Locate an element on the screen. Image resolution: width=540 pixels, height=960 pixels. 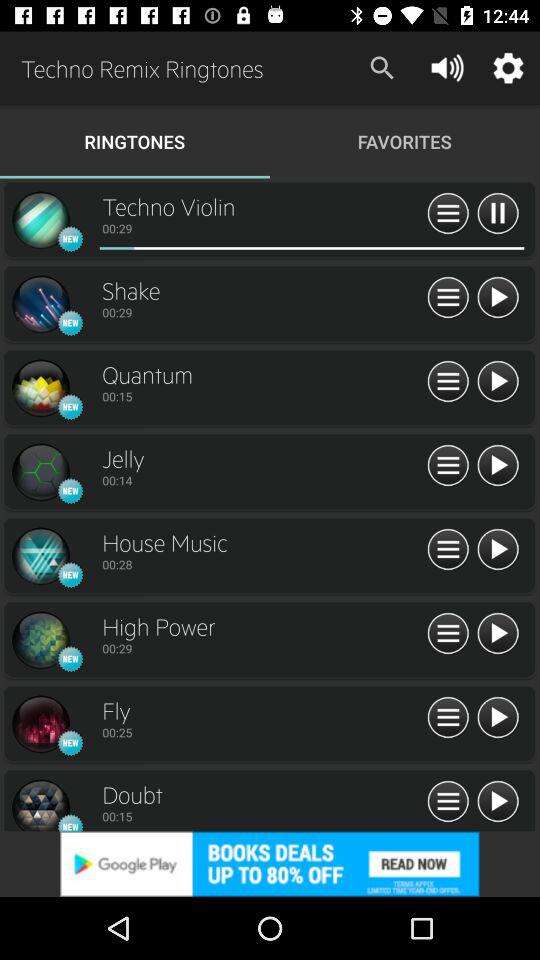
play ringtone is located at coordinates (498, 466).